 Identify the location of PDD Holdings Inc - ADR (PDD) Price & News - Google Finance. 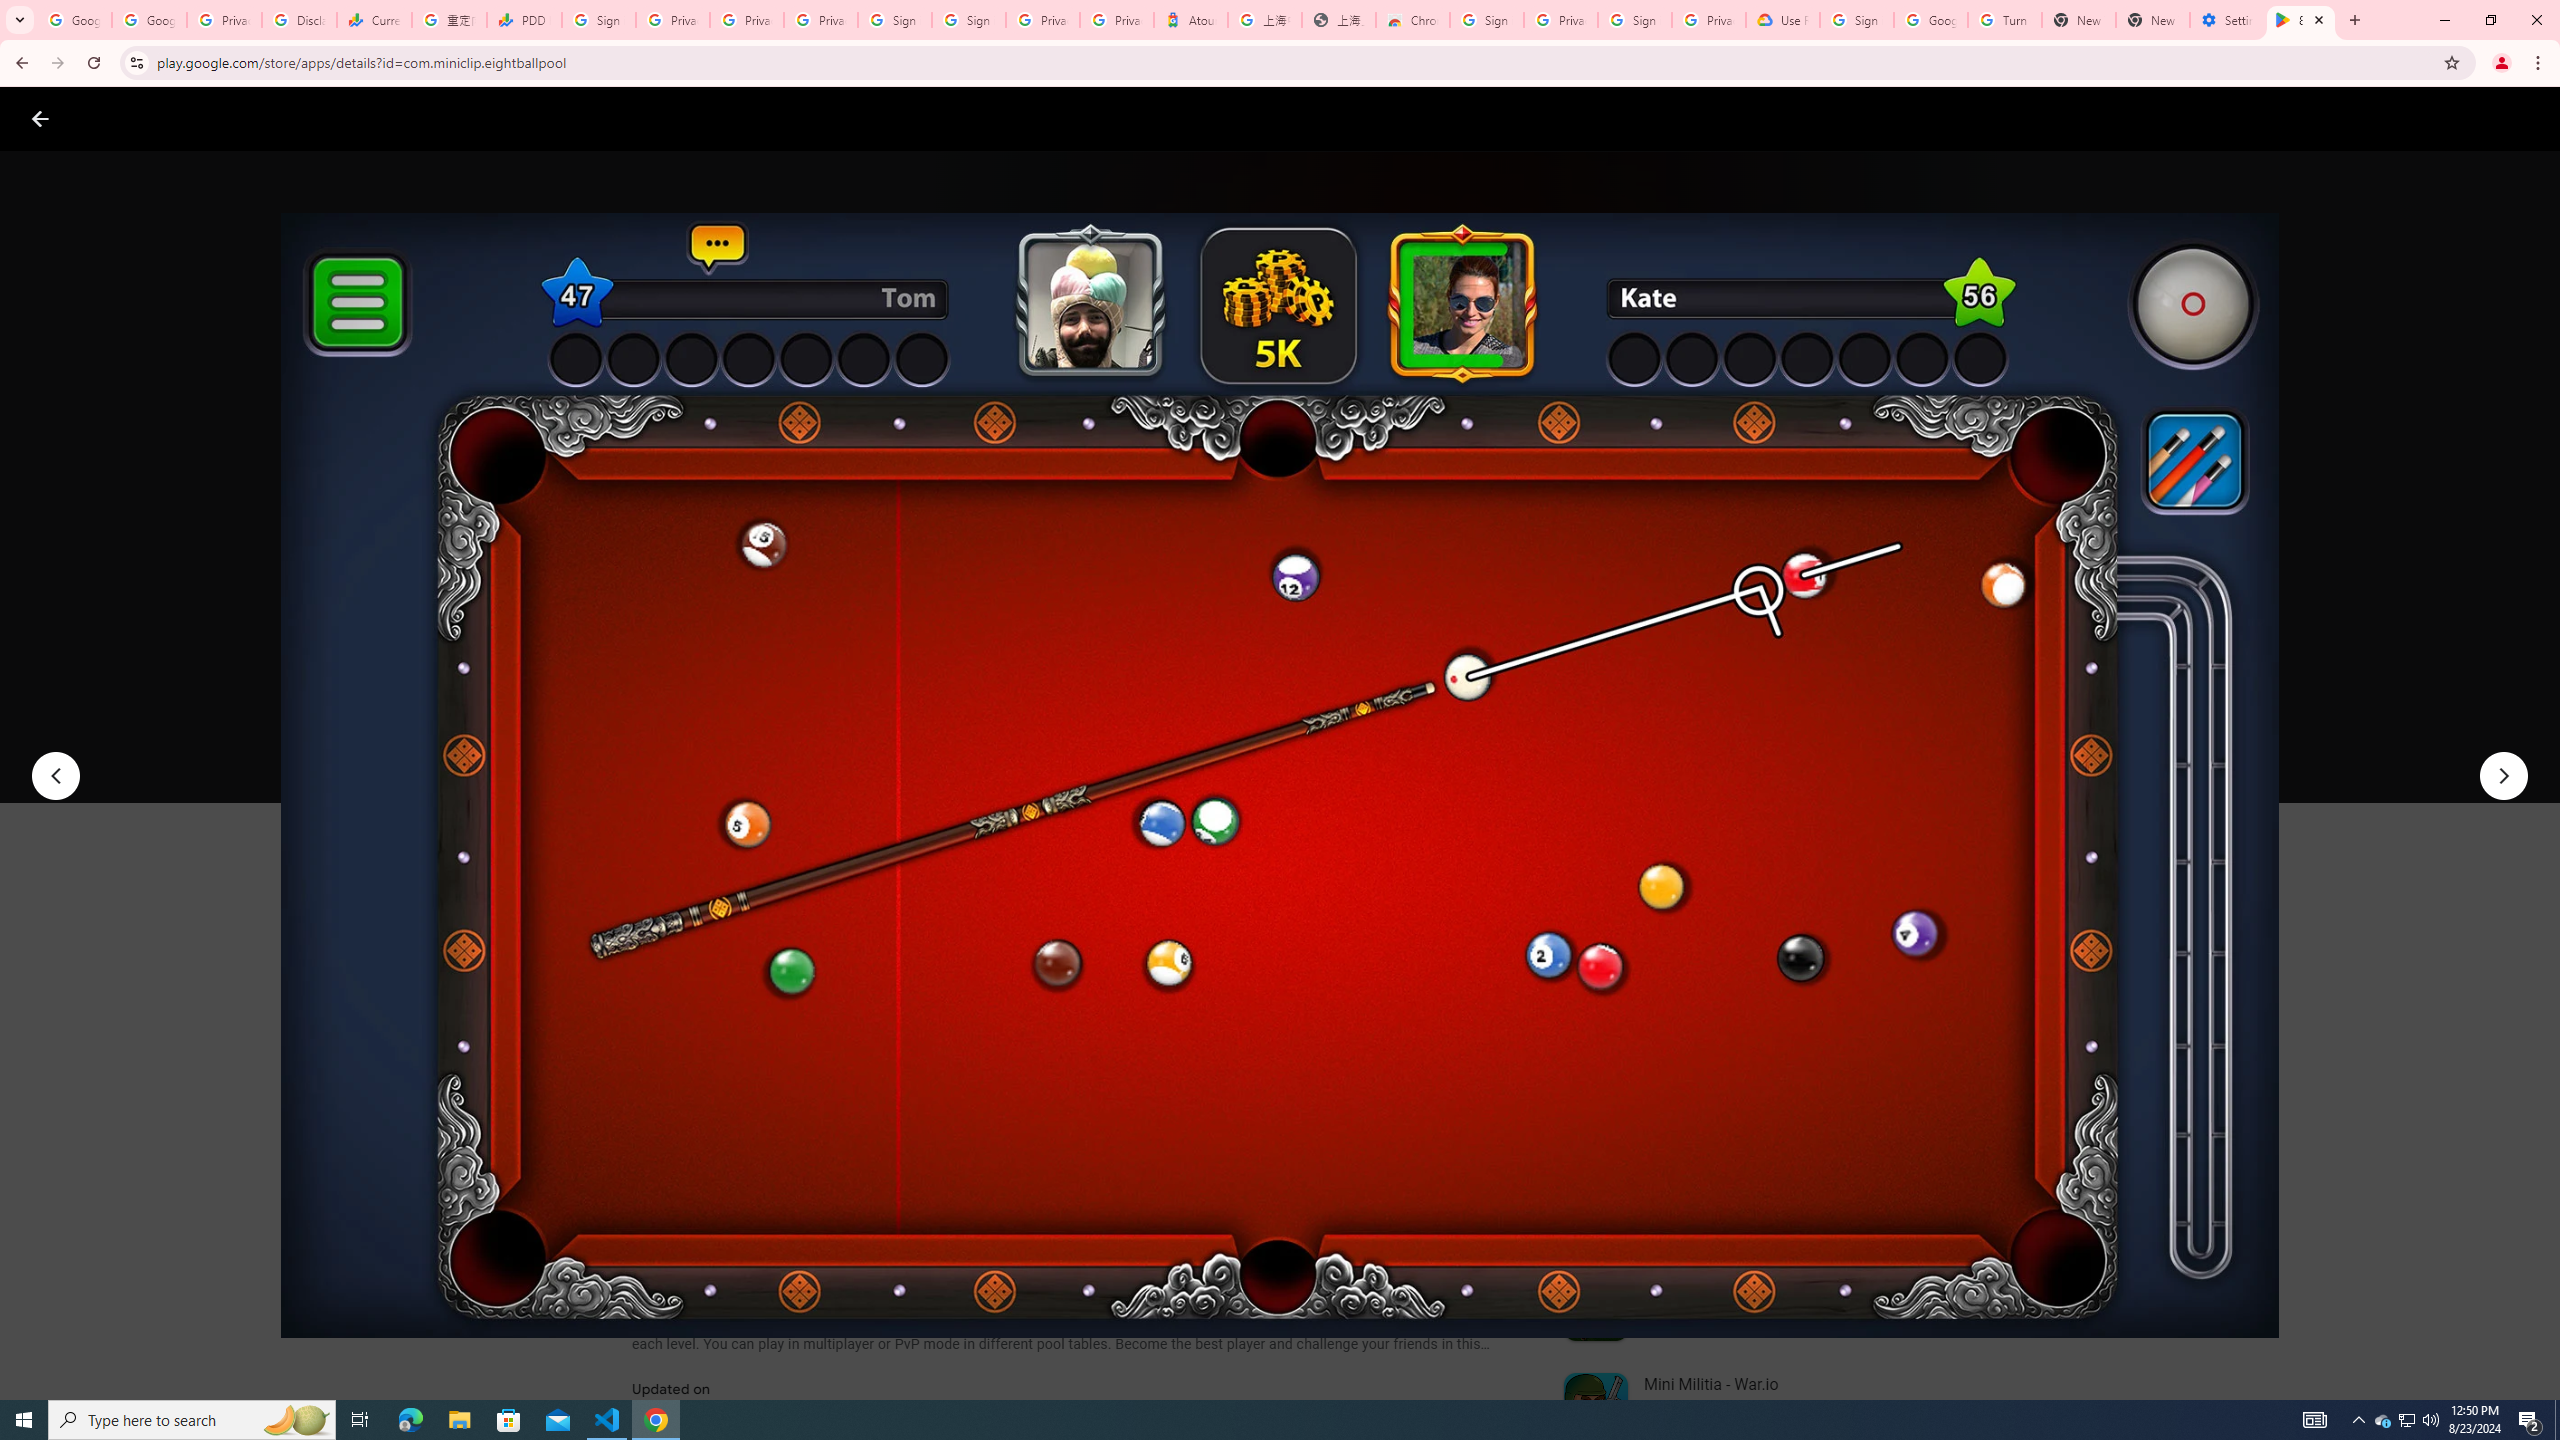
(524, 20).